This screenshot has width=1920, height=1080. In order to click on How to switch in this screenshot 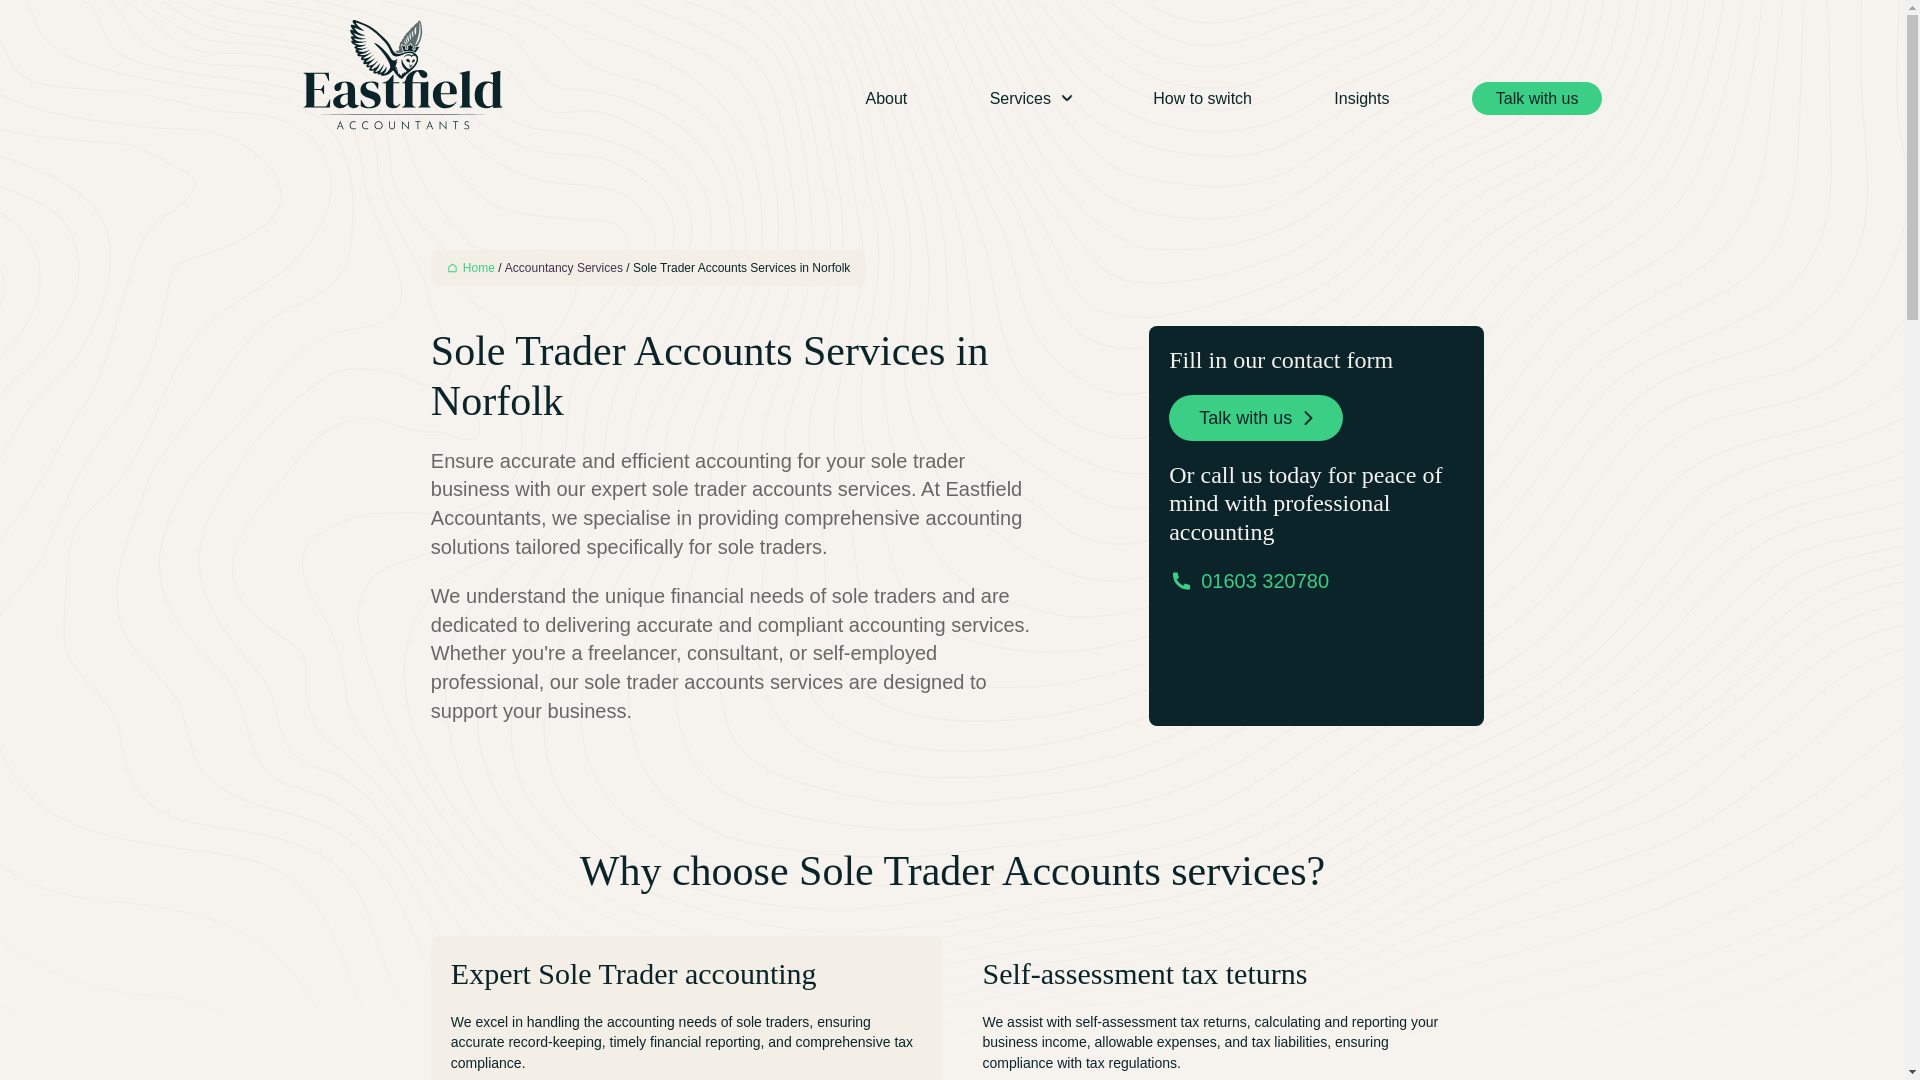, I will do `click(1202, 98)`.